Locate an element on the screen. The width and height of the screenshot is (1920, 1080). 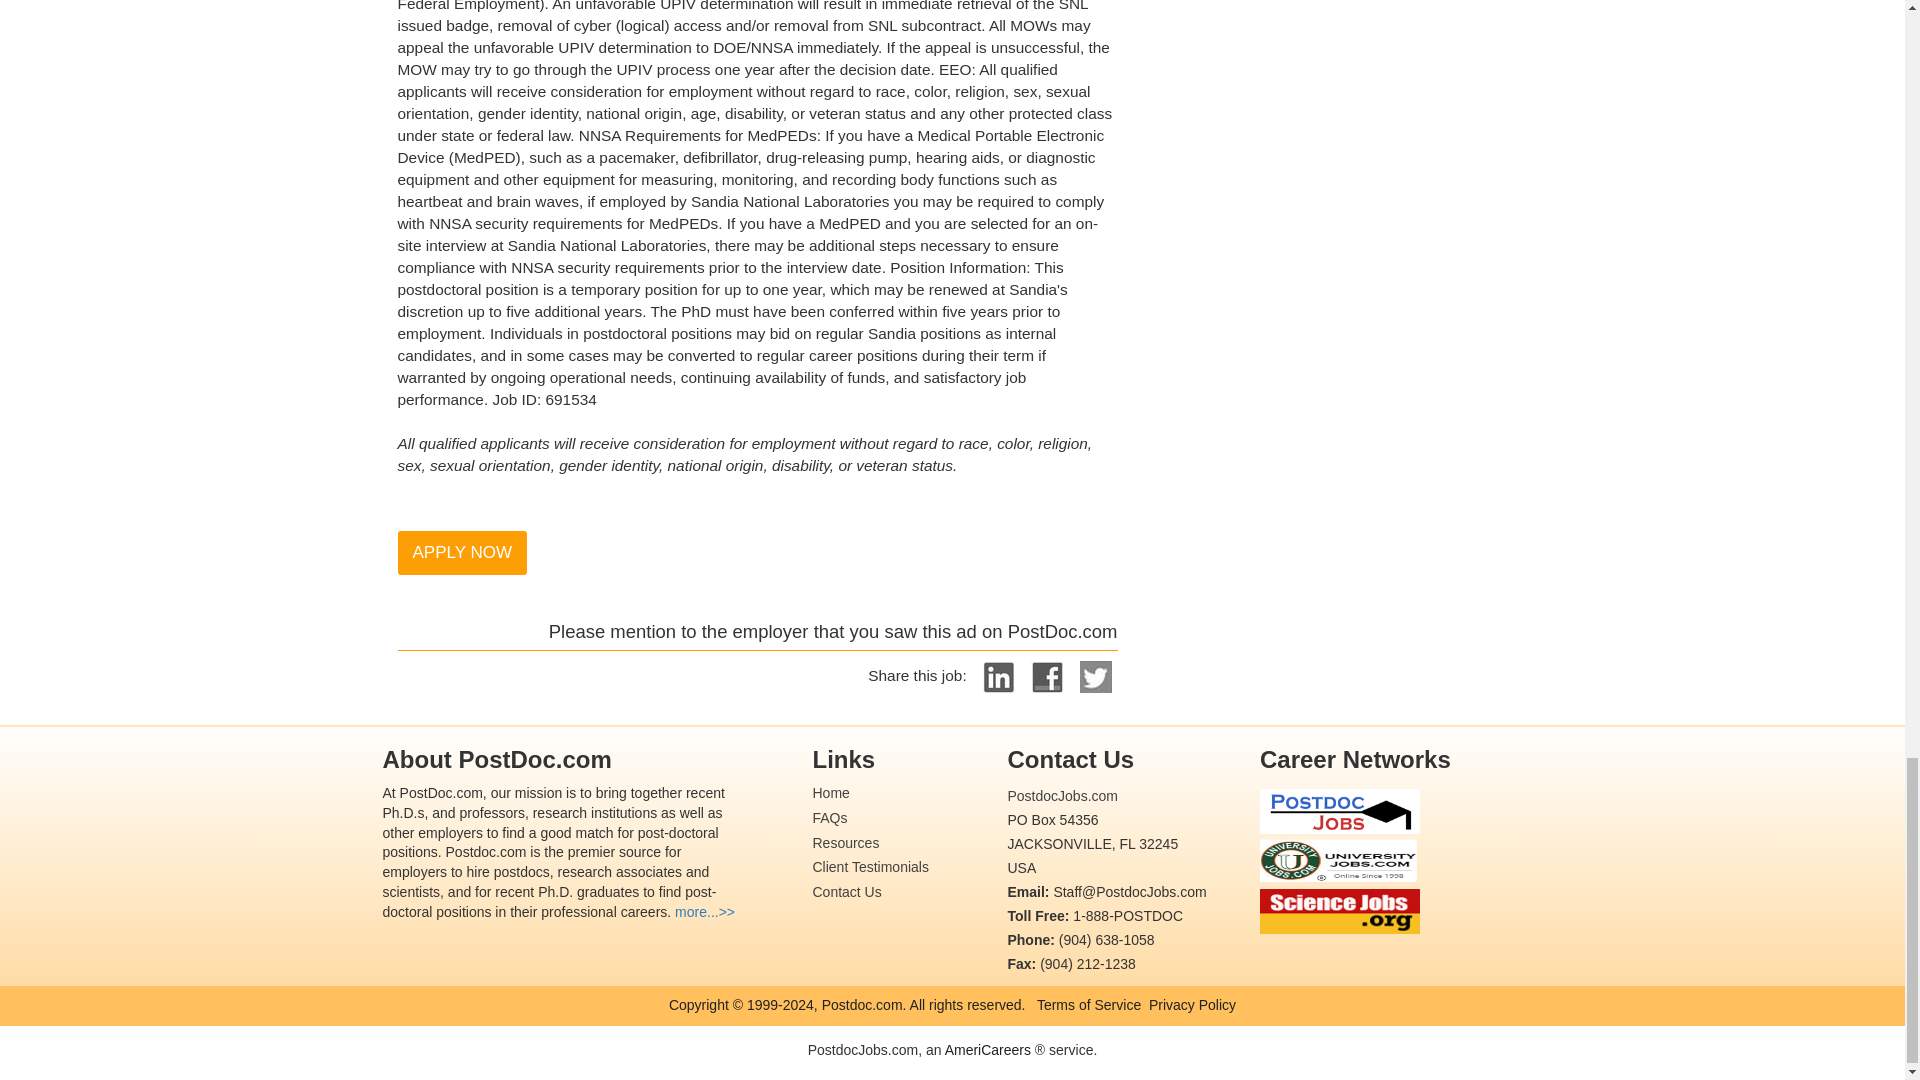
FAQs is located at coordinates (829, 818).